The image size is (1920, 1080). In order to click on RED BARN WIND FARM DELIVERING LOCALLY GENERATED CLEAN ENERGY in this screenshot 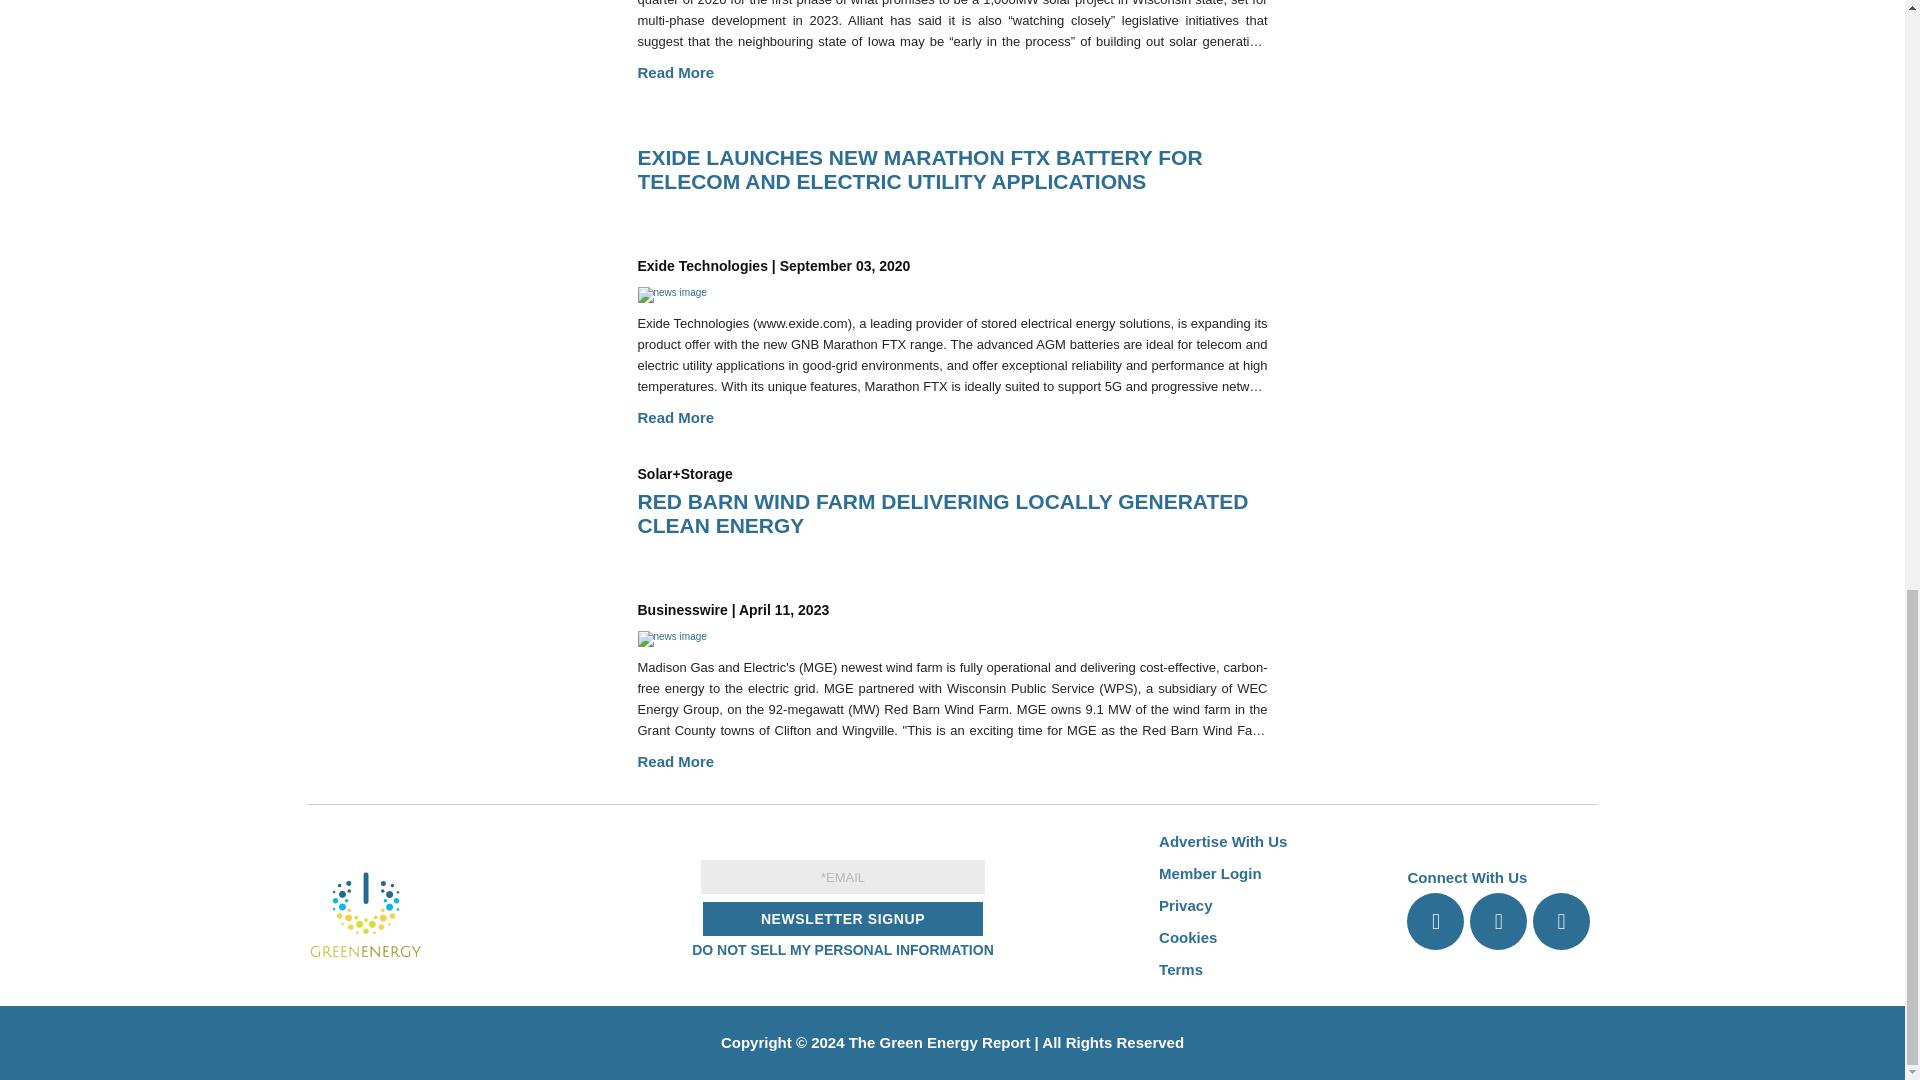, I will do `click(952, 540)`.